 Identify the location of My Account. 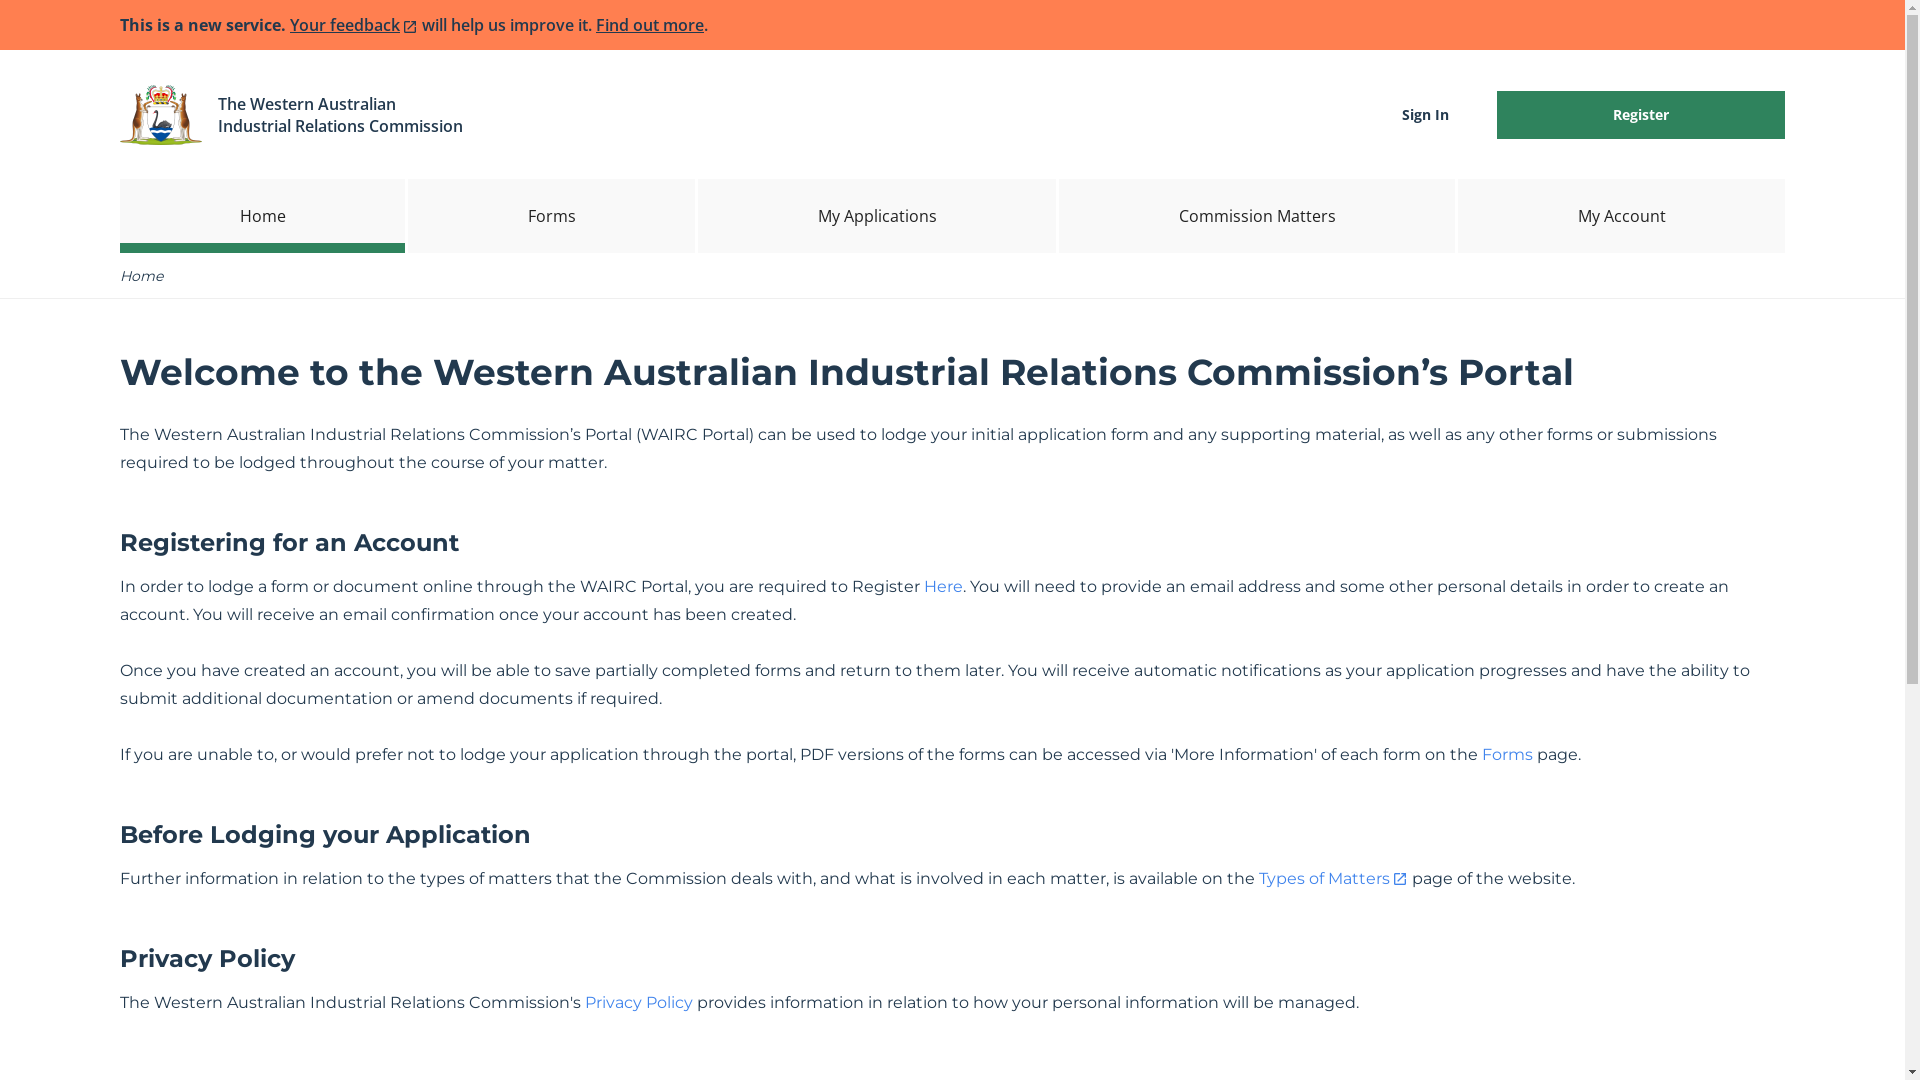
(1622, 216).